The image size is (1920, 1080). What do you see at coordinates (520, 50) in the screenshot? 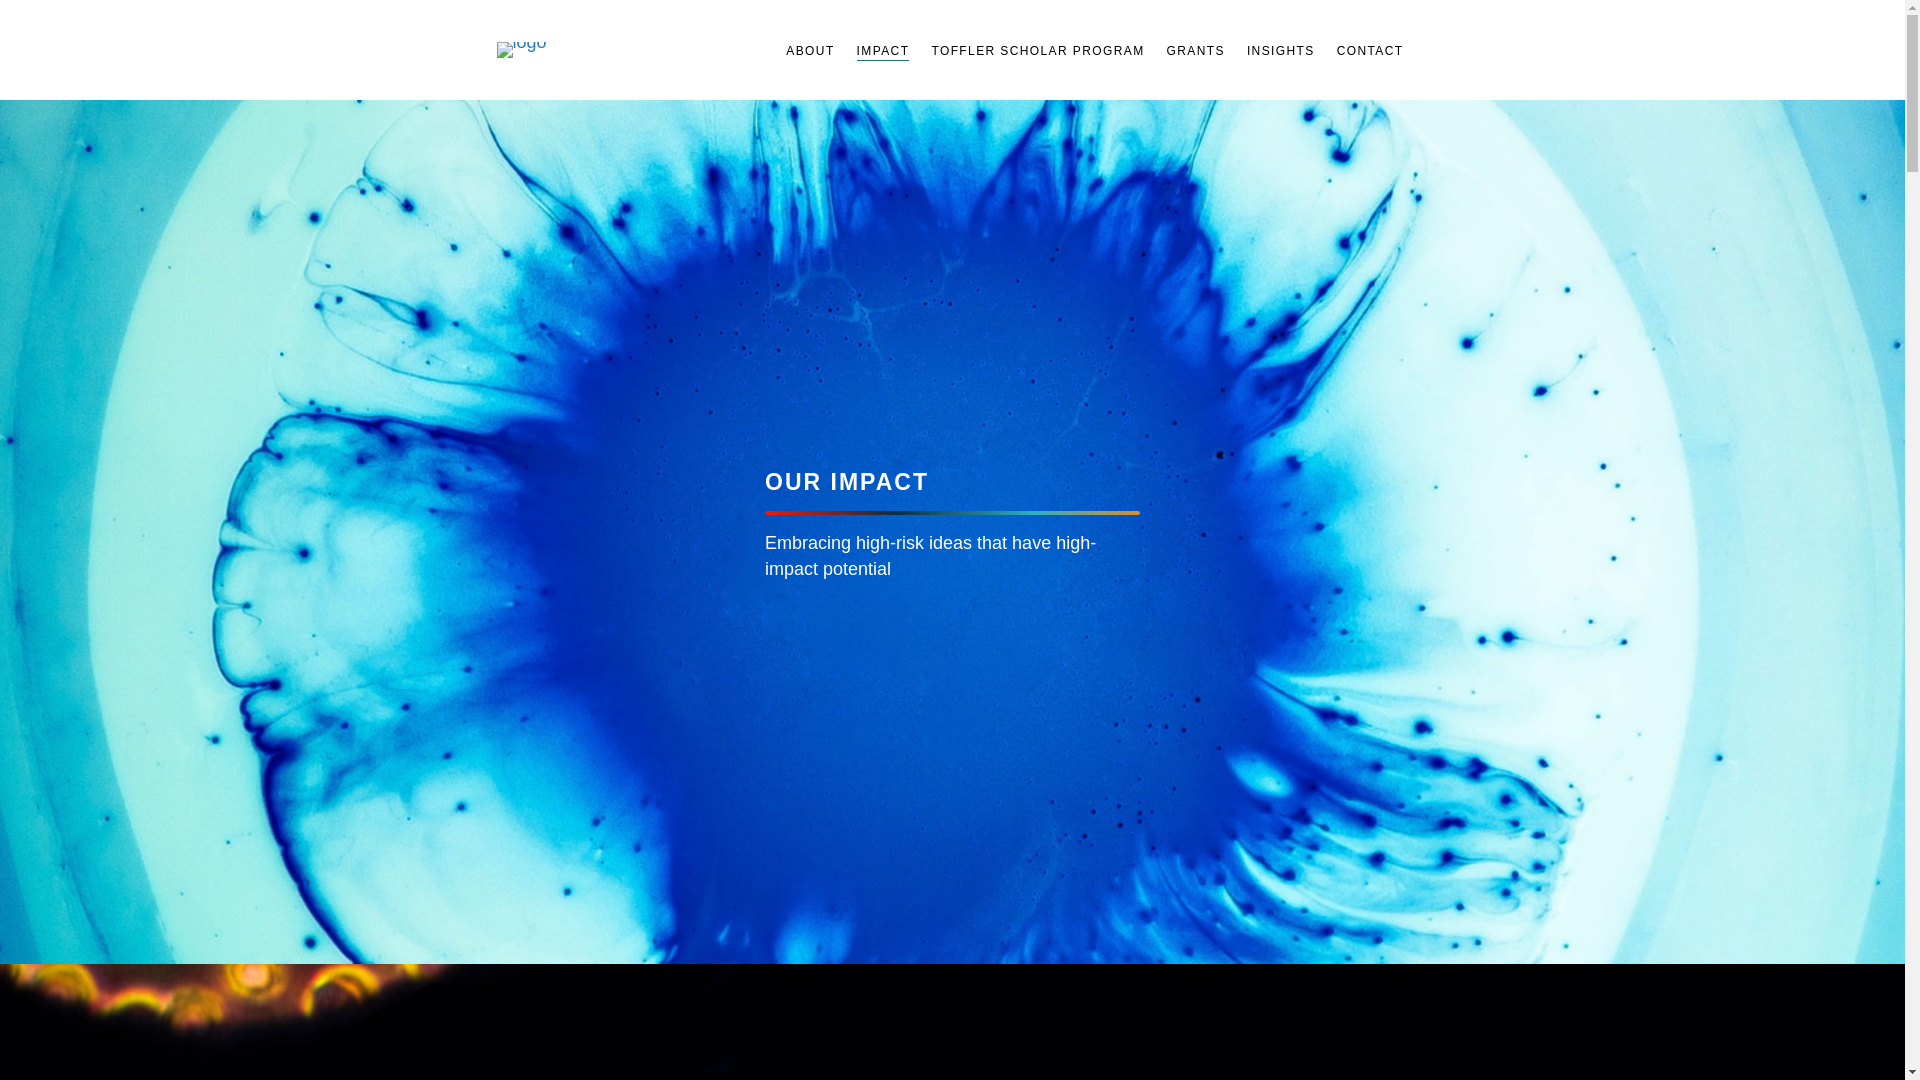
I see `logo` at bounding box center [520, 50].